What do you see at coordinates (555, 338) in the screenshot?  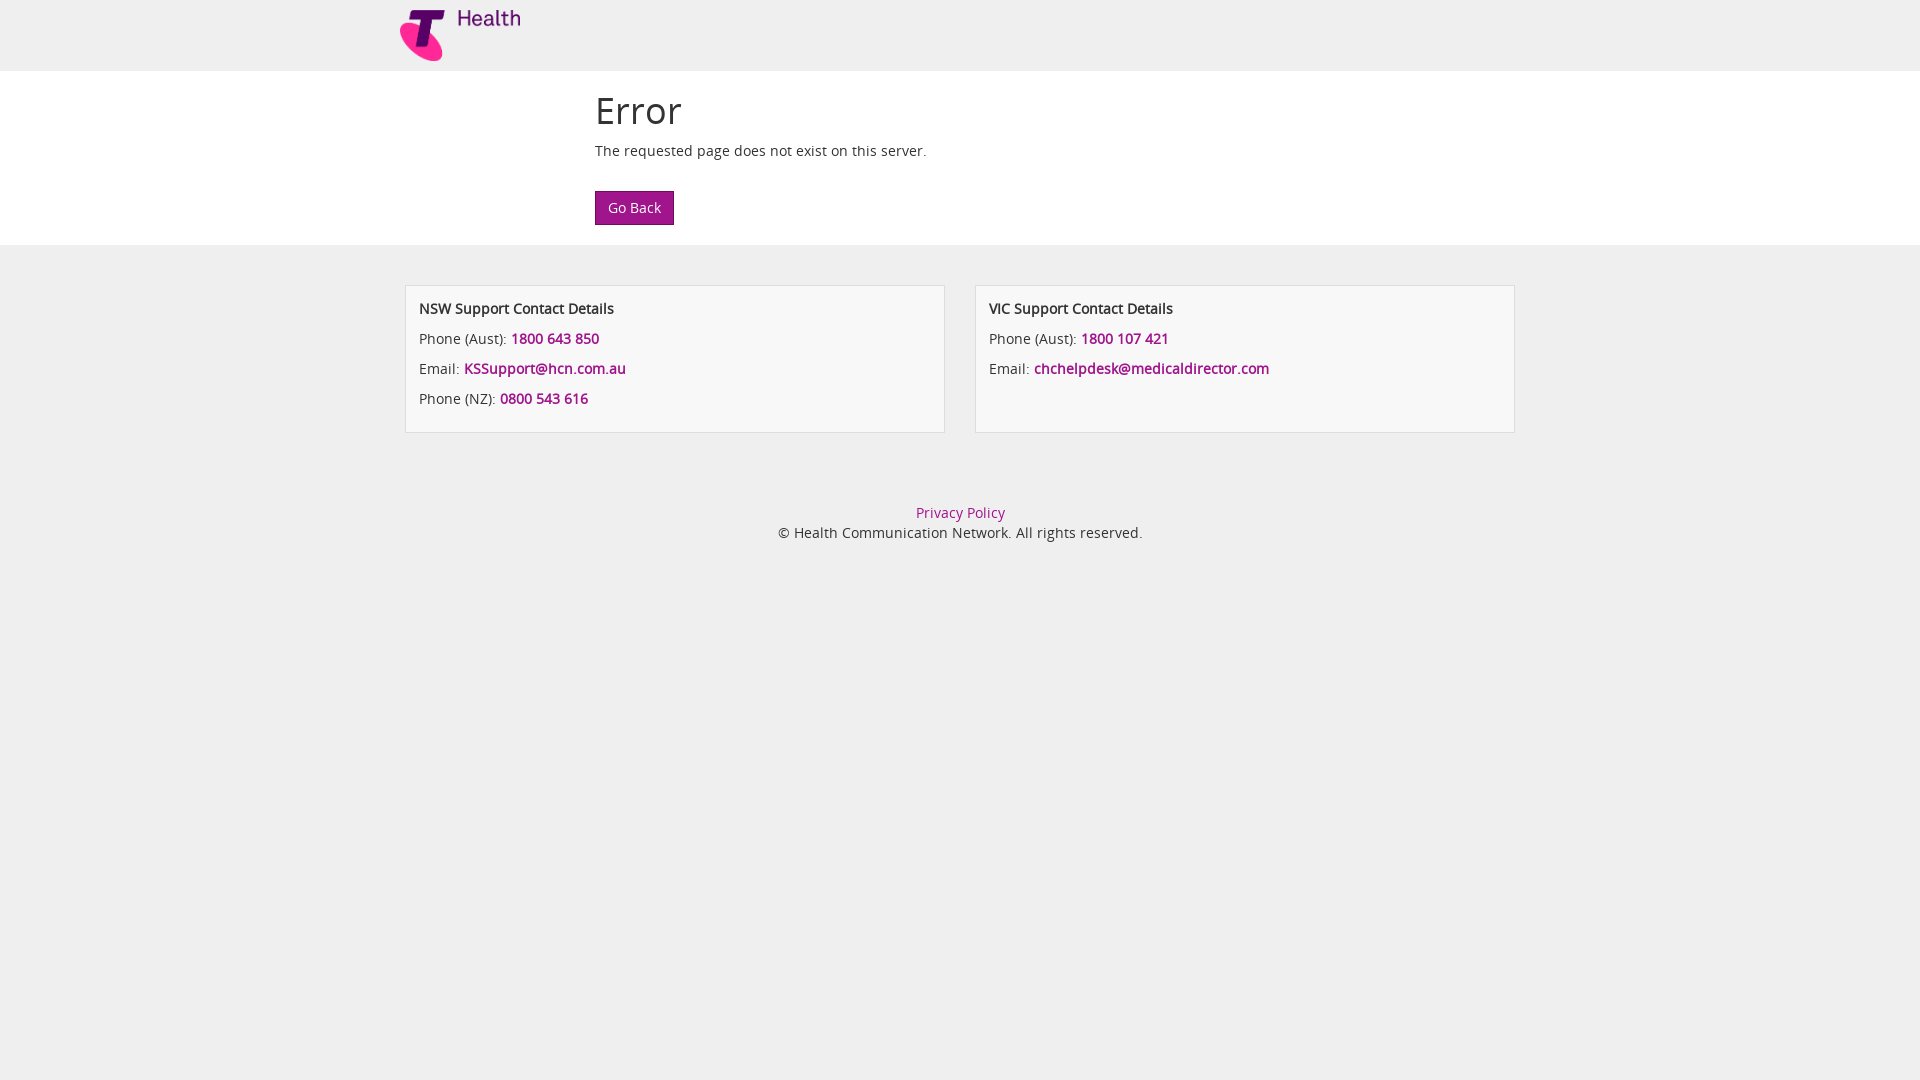 I see `1800 643 850` at bounding box center [555, 338].